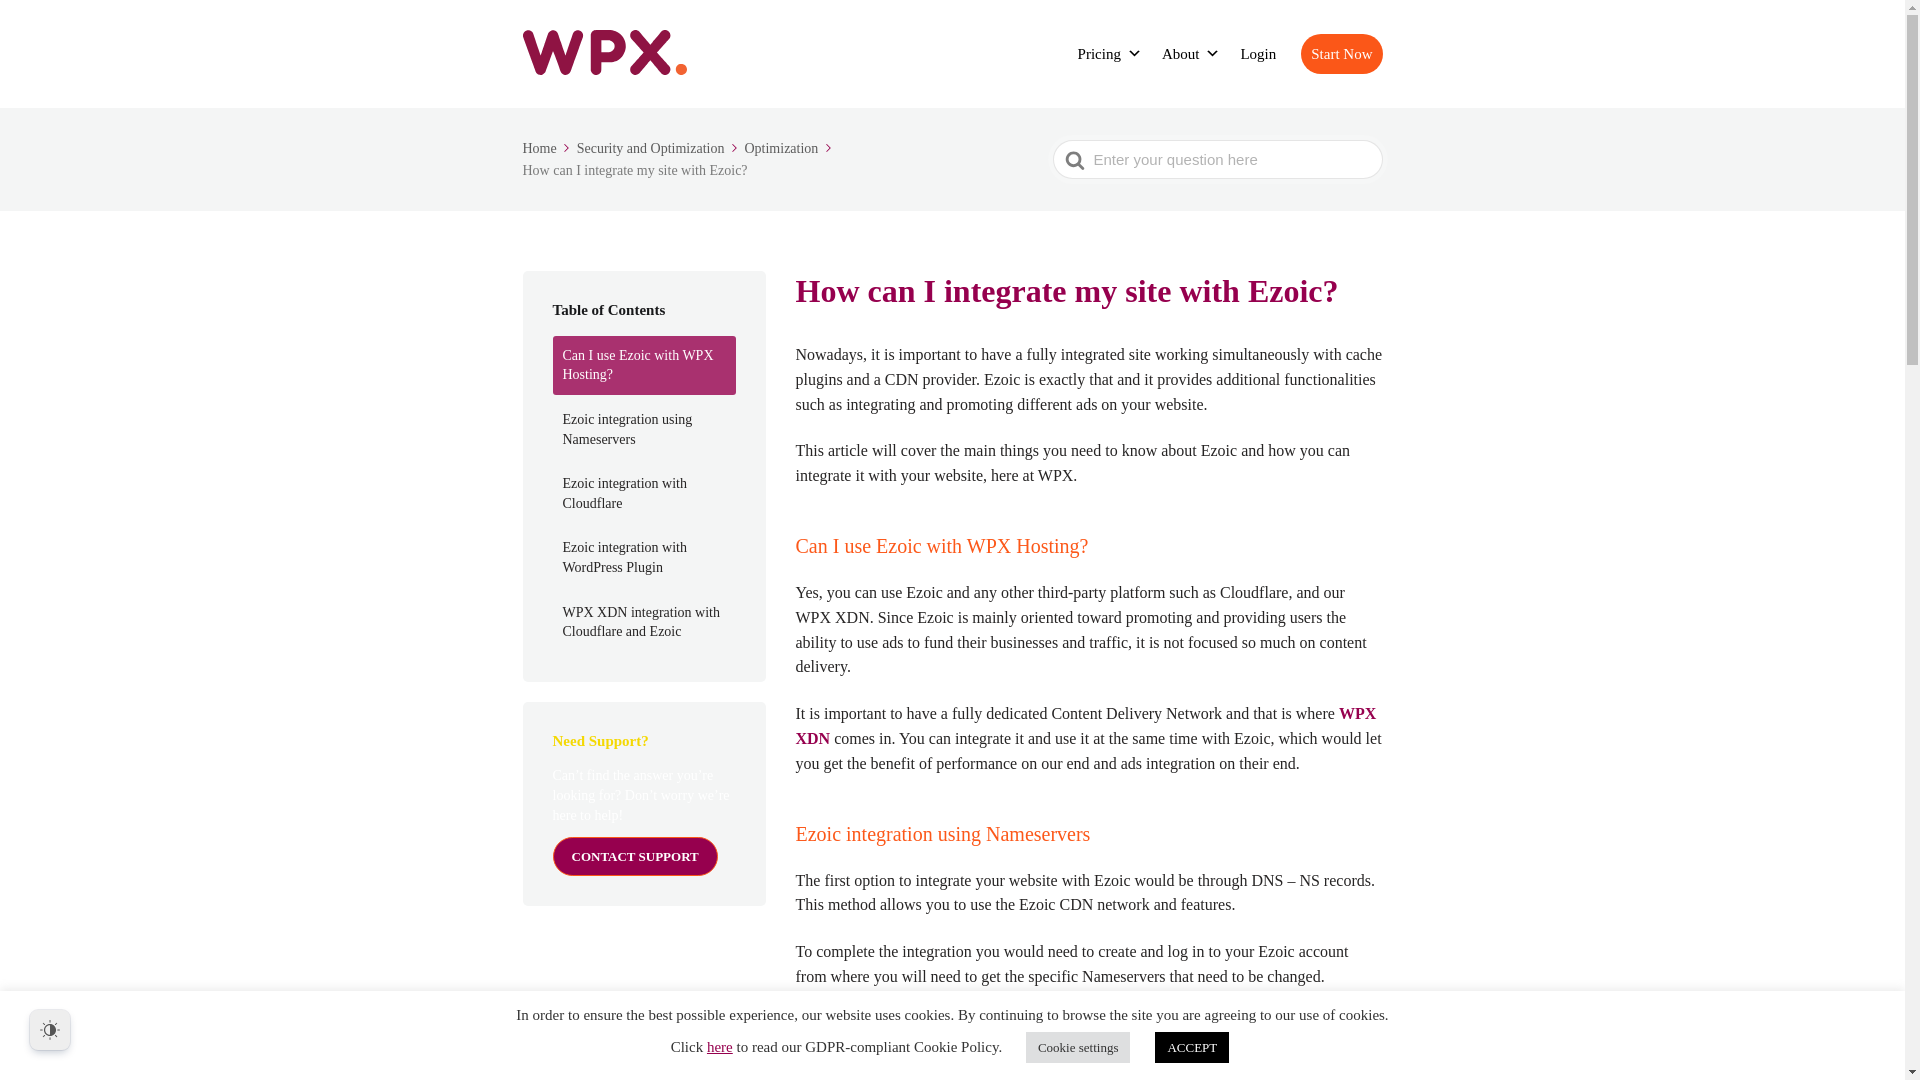 The width and height of the screenshot is (1920, 1080). Describe the element at coordinates (1086, 726) in the screenshot. I see `WPX XDN` at that location.